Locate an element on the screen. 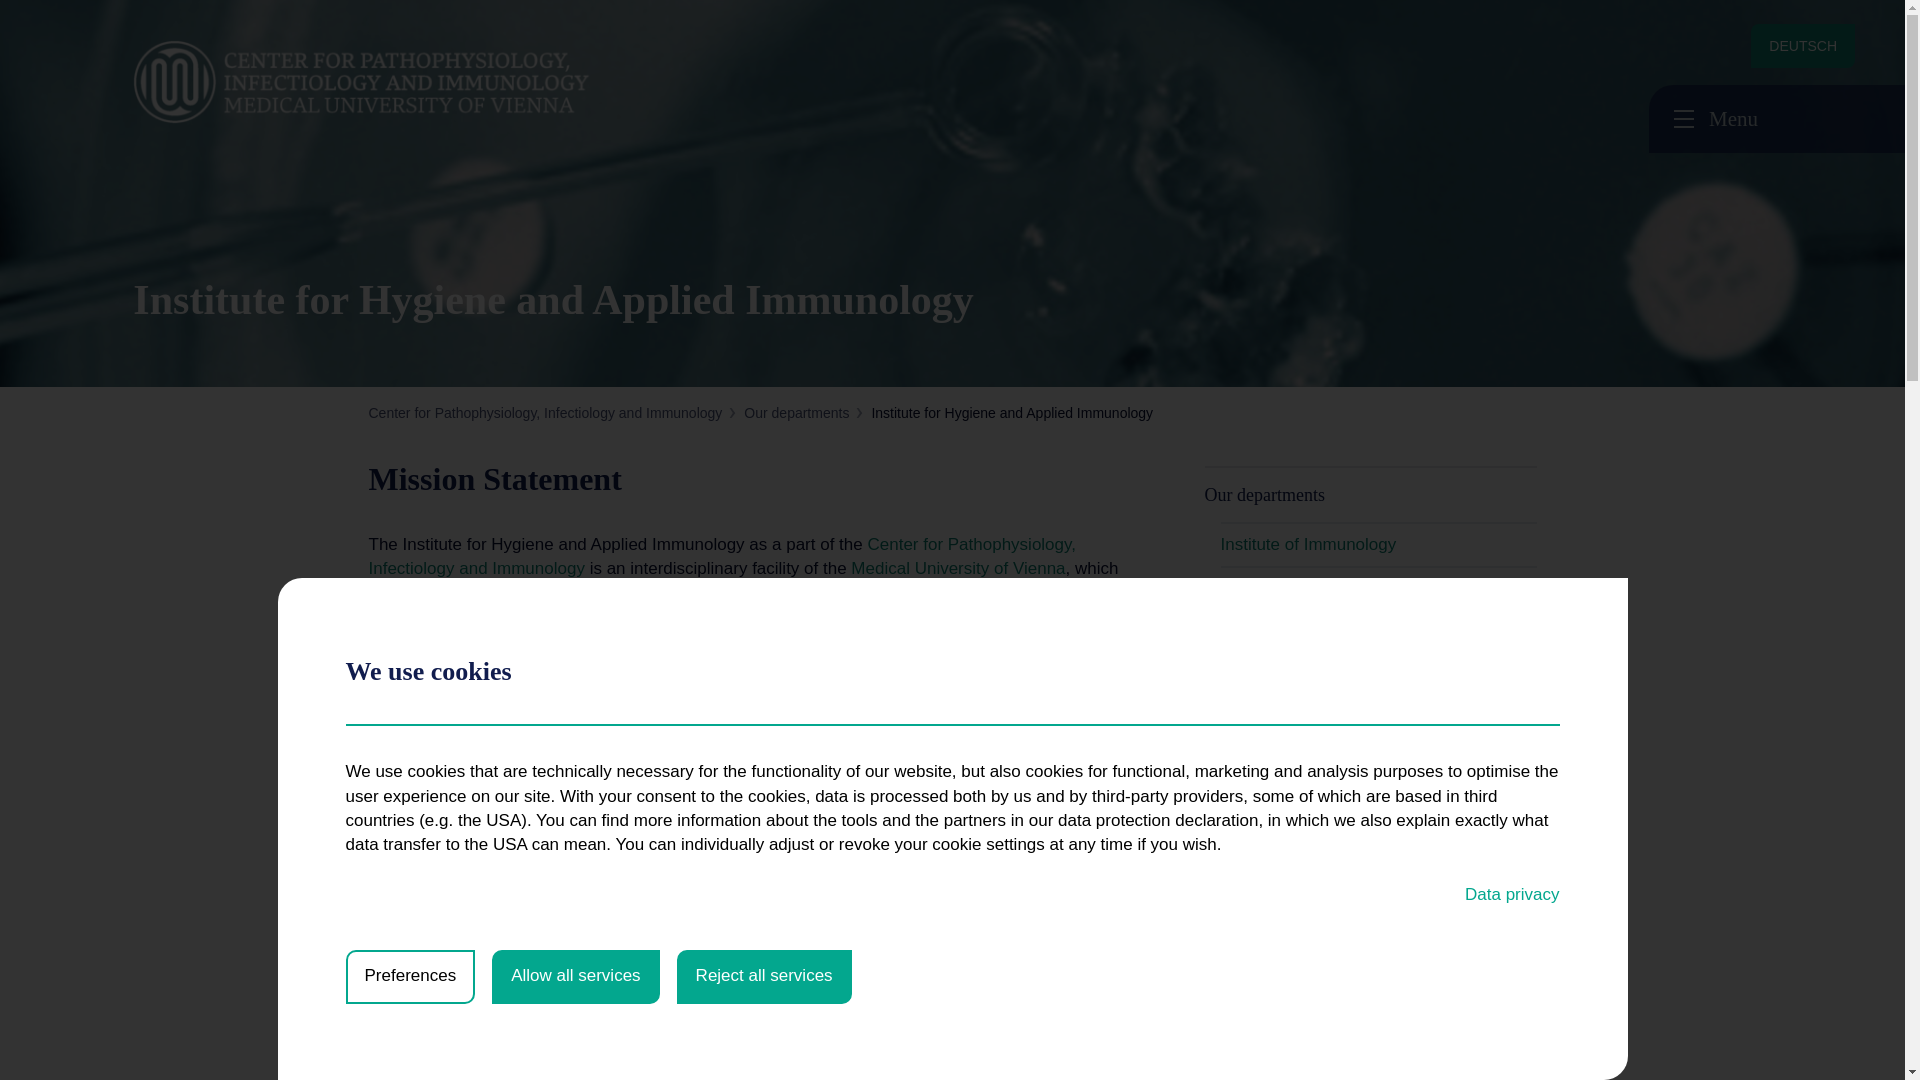 This screenshot has height=1080, width=1920. Link to water microbiology is located at coordinates (472, 911).